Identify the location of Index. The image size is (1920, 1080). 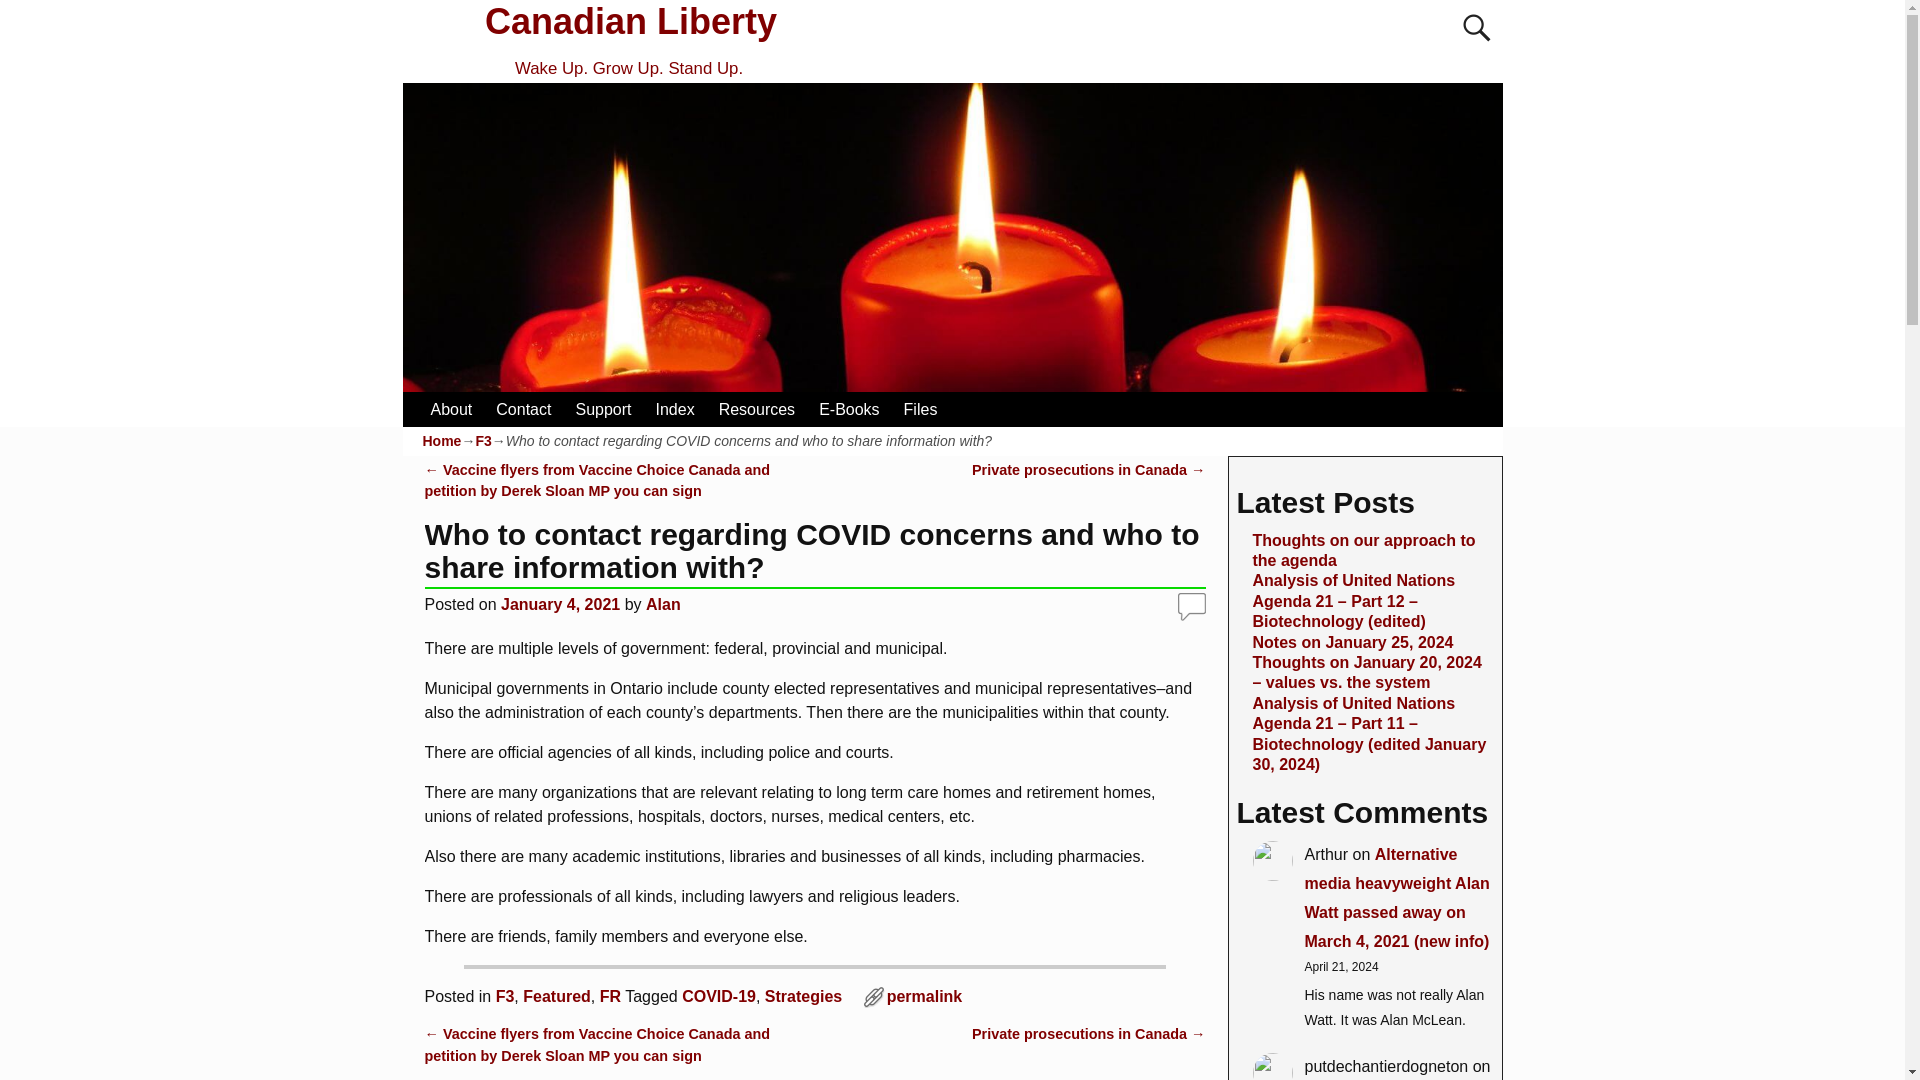
(674, 409).